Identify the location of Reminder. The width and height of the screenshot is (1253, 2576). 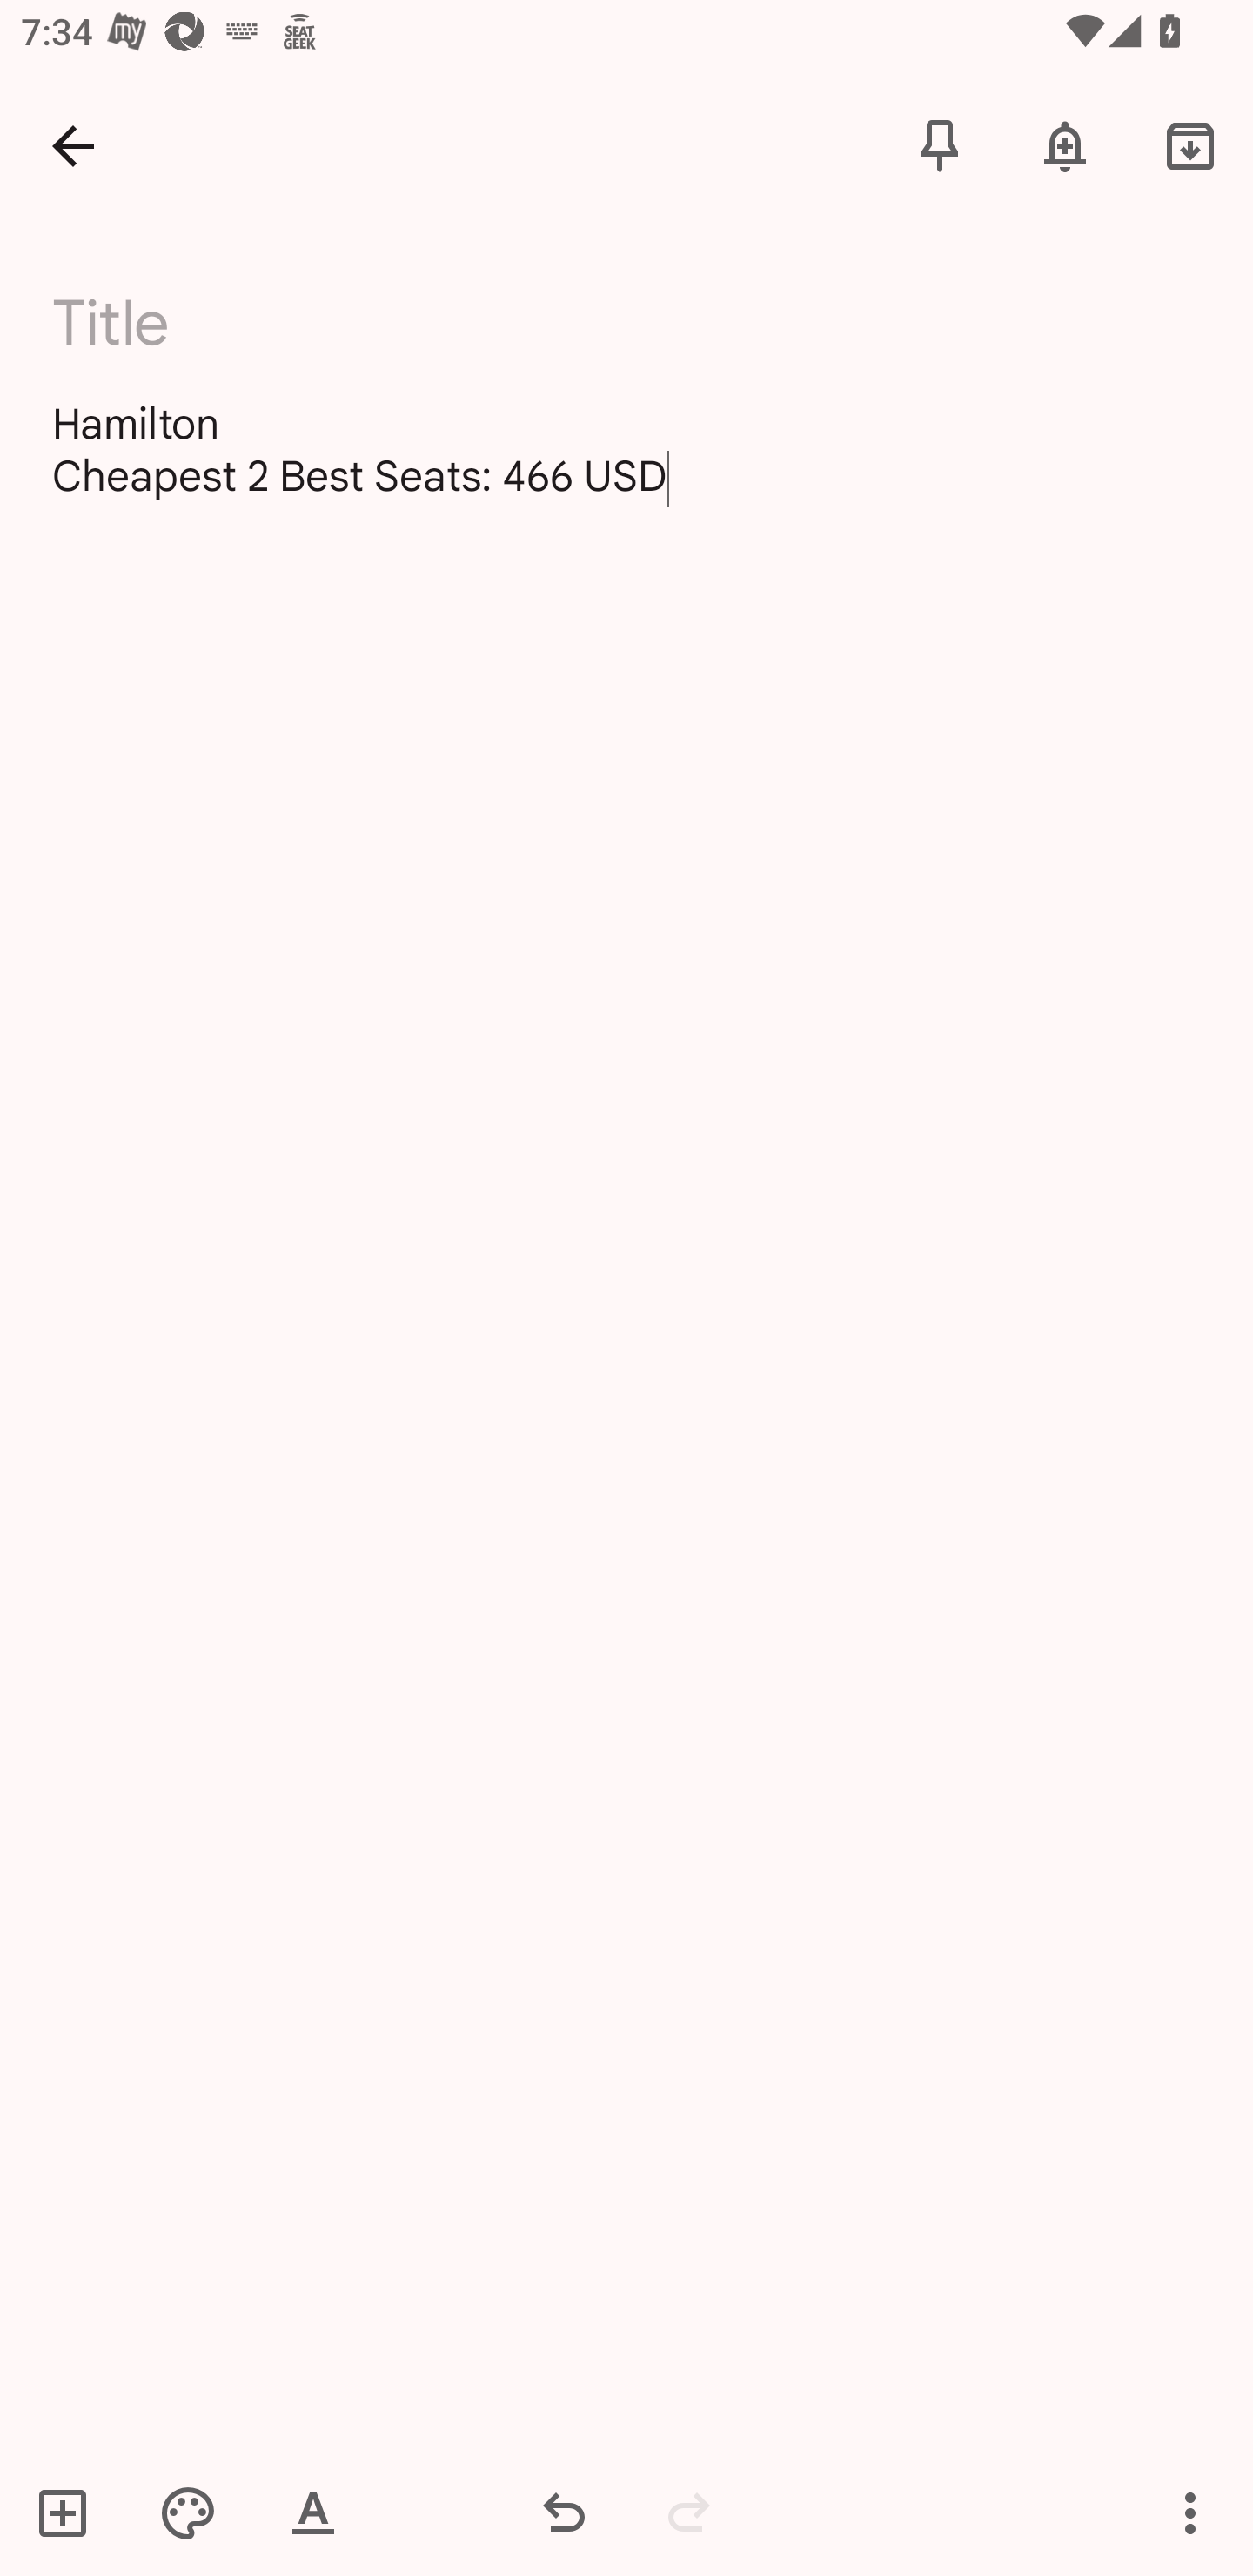
(1065, 144).